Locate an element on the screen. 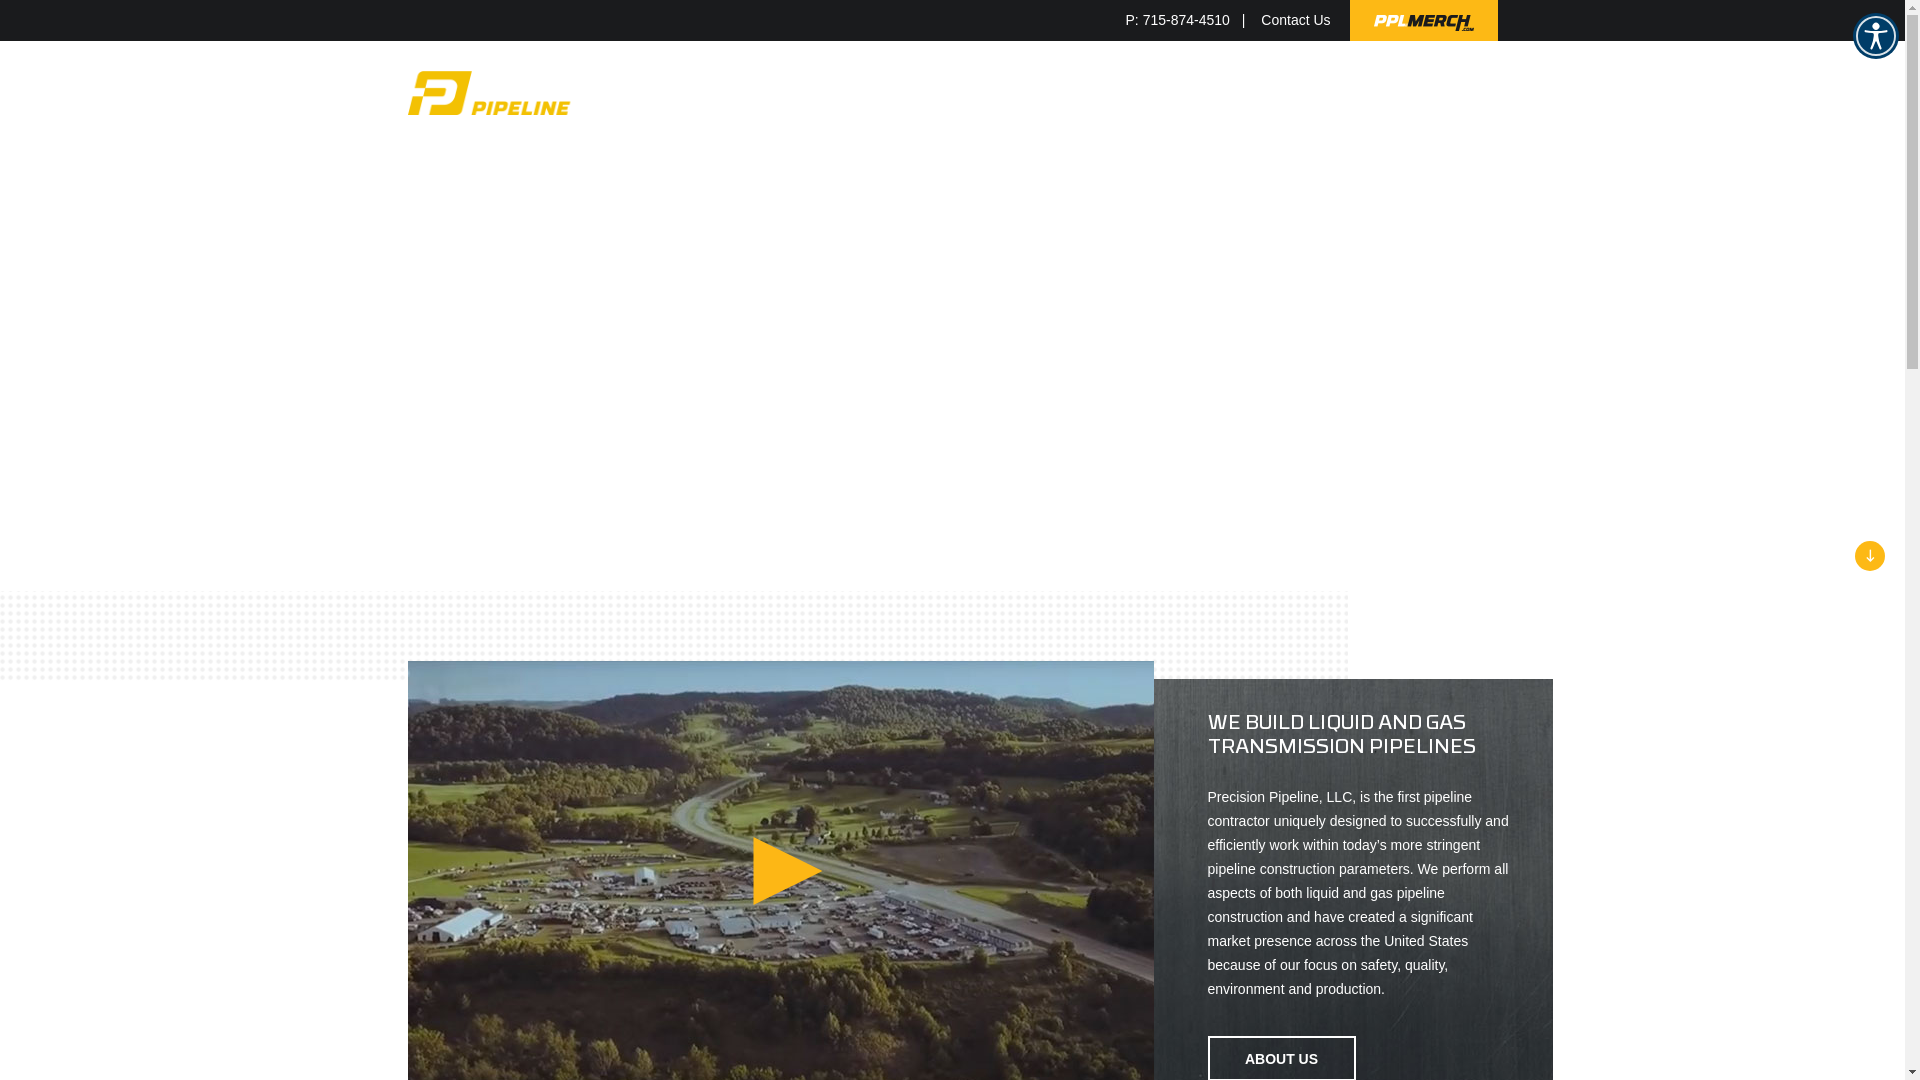 The image size is (1920, 1080). P: 715-874-4510 is located at coordinates (1192, 20).